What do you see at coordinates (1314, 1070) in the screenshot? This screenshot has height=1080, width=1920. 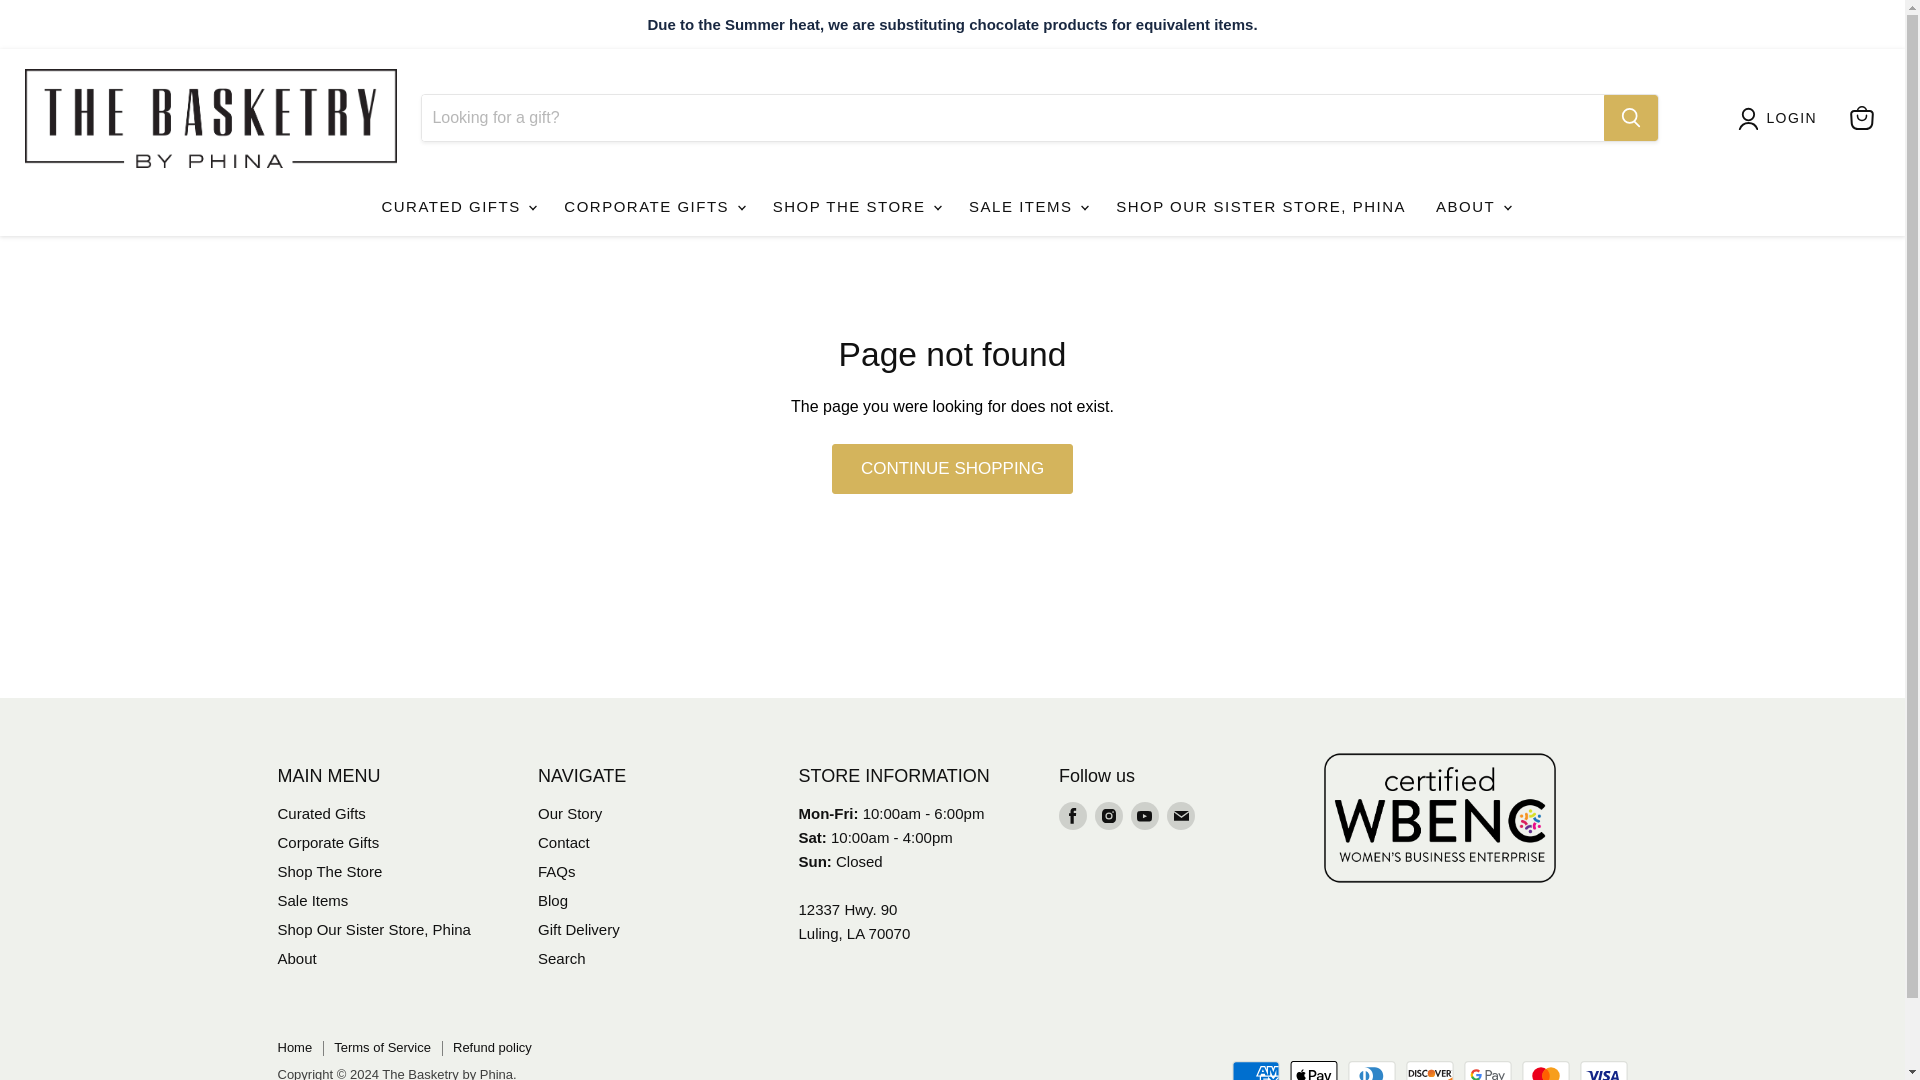 I see `Apple Pay` at bounding box center [1314, 1070].